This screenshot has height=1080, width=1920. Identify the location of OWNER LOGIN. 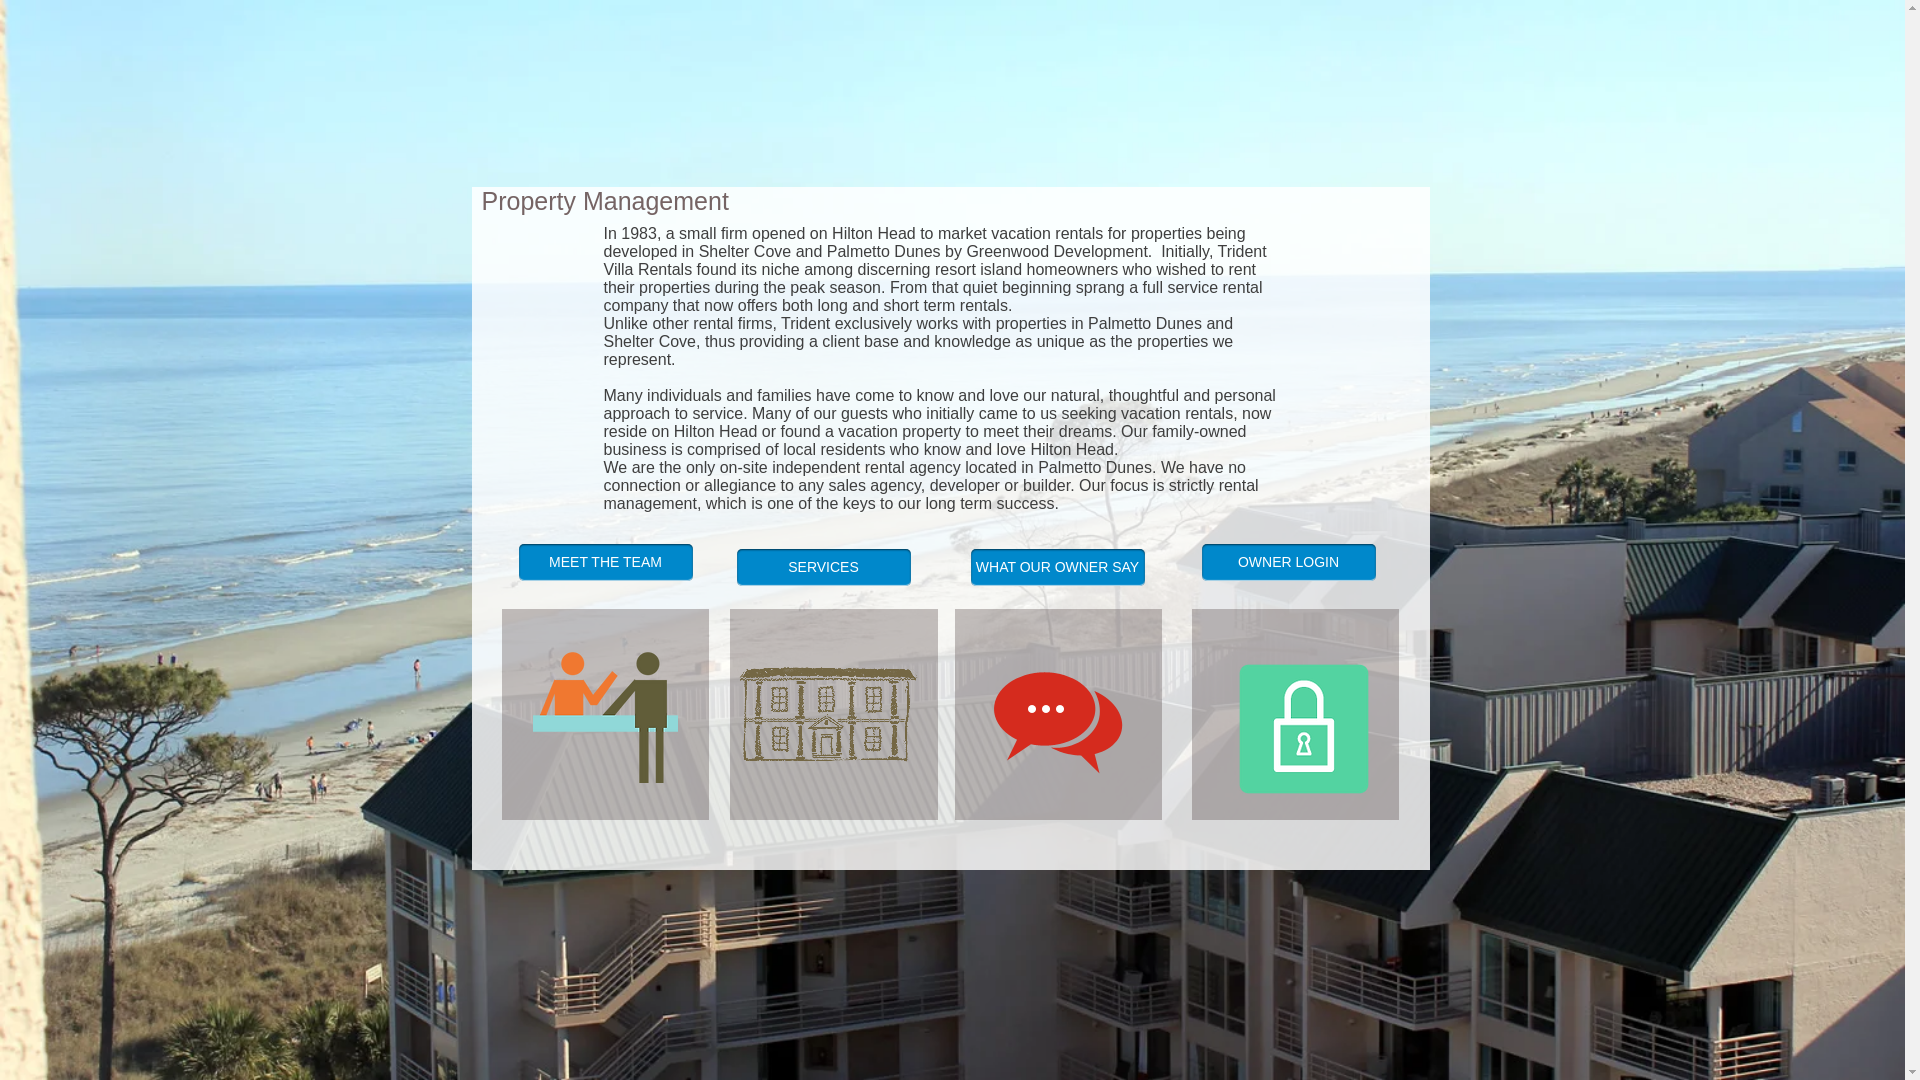
(1288, 562).